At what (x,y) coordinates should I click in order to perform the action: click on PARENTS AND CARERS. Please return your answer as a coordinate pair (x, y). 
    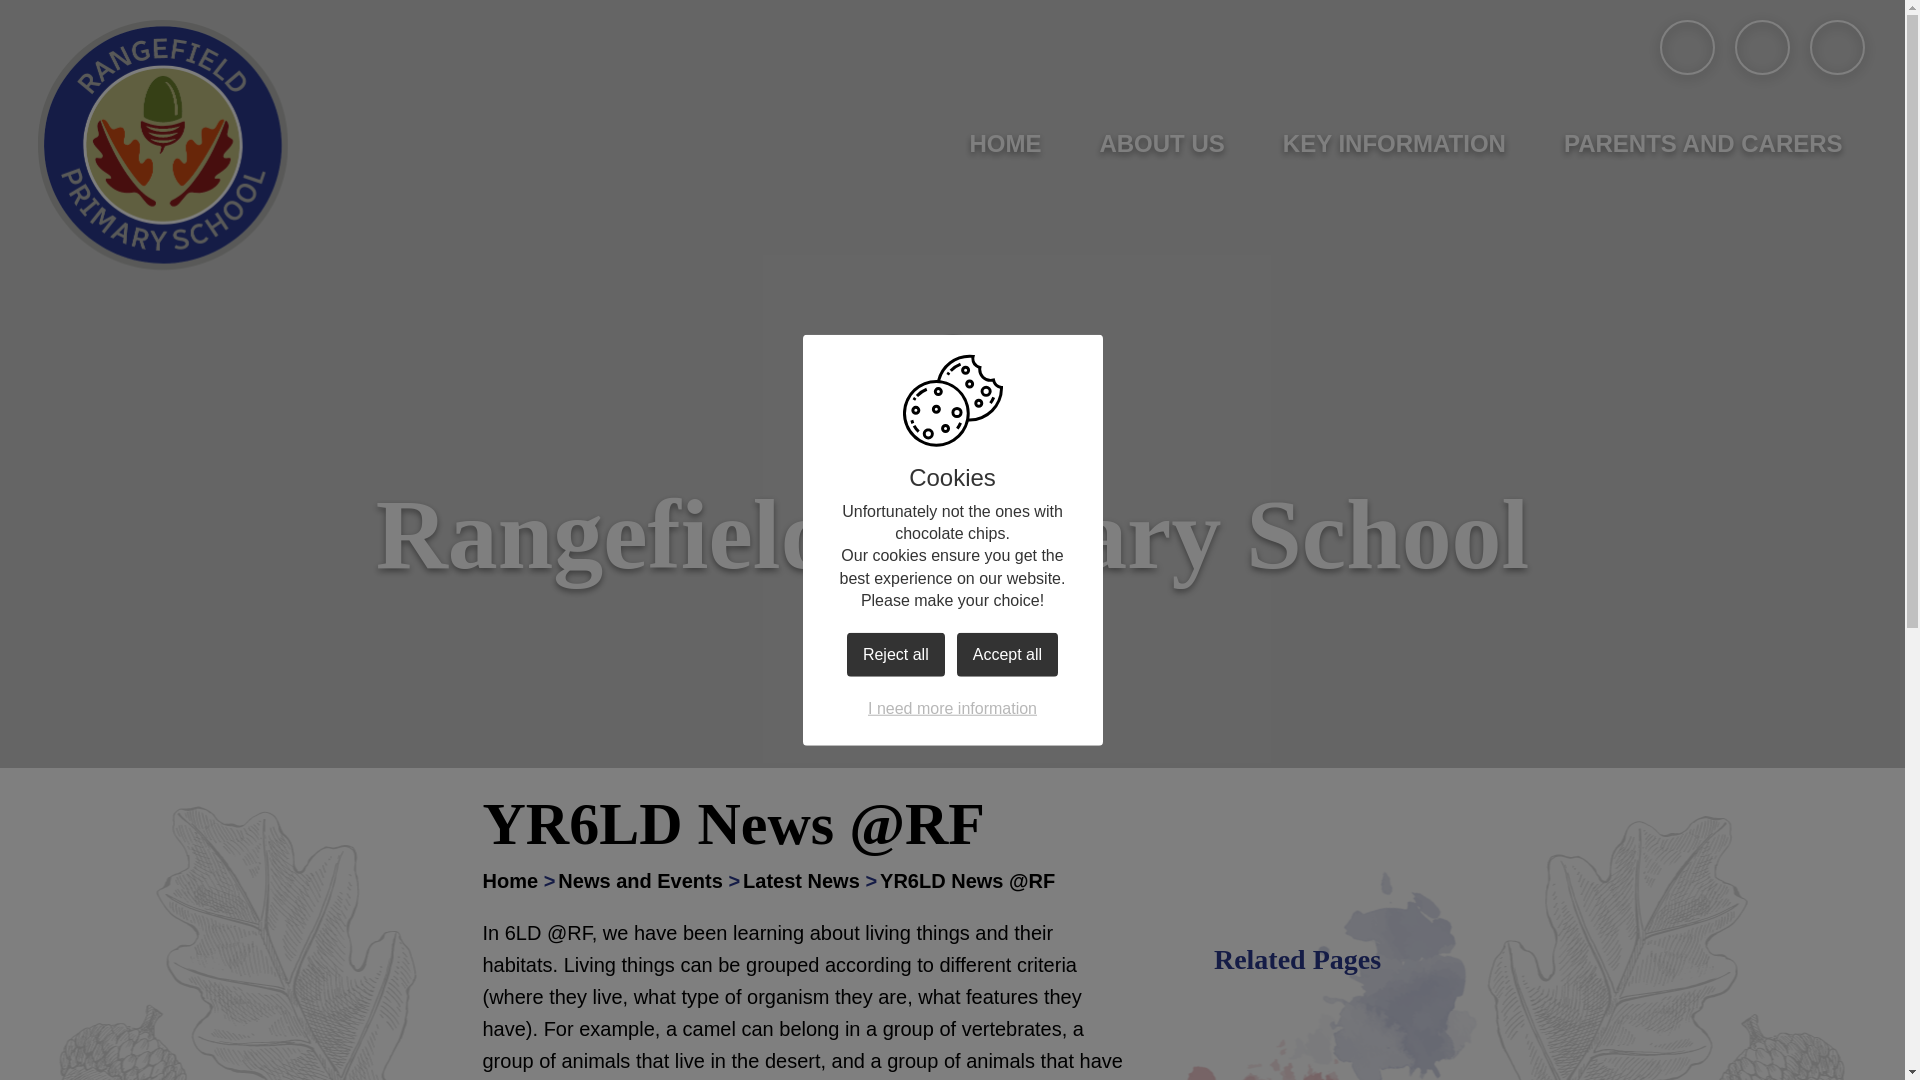
    Looking at the image, I should click on (1702, 144).